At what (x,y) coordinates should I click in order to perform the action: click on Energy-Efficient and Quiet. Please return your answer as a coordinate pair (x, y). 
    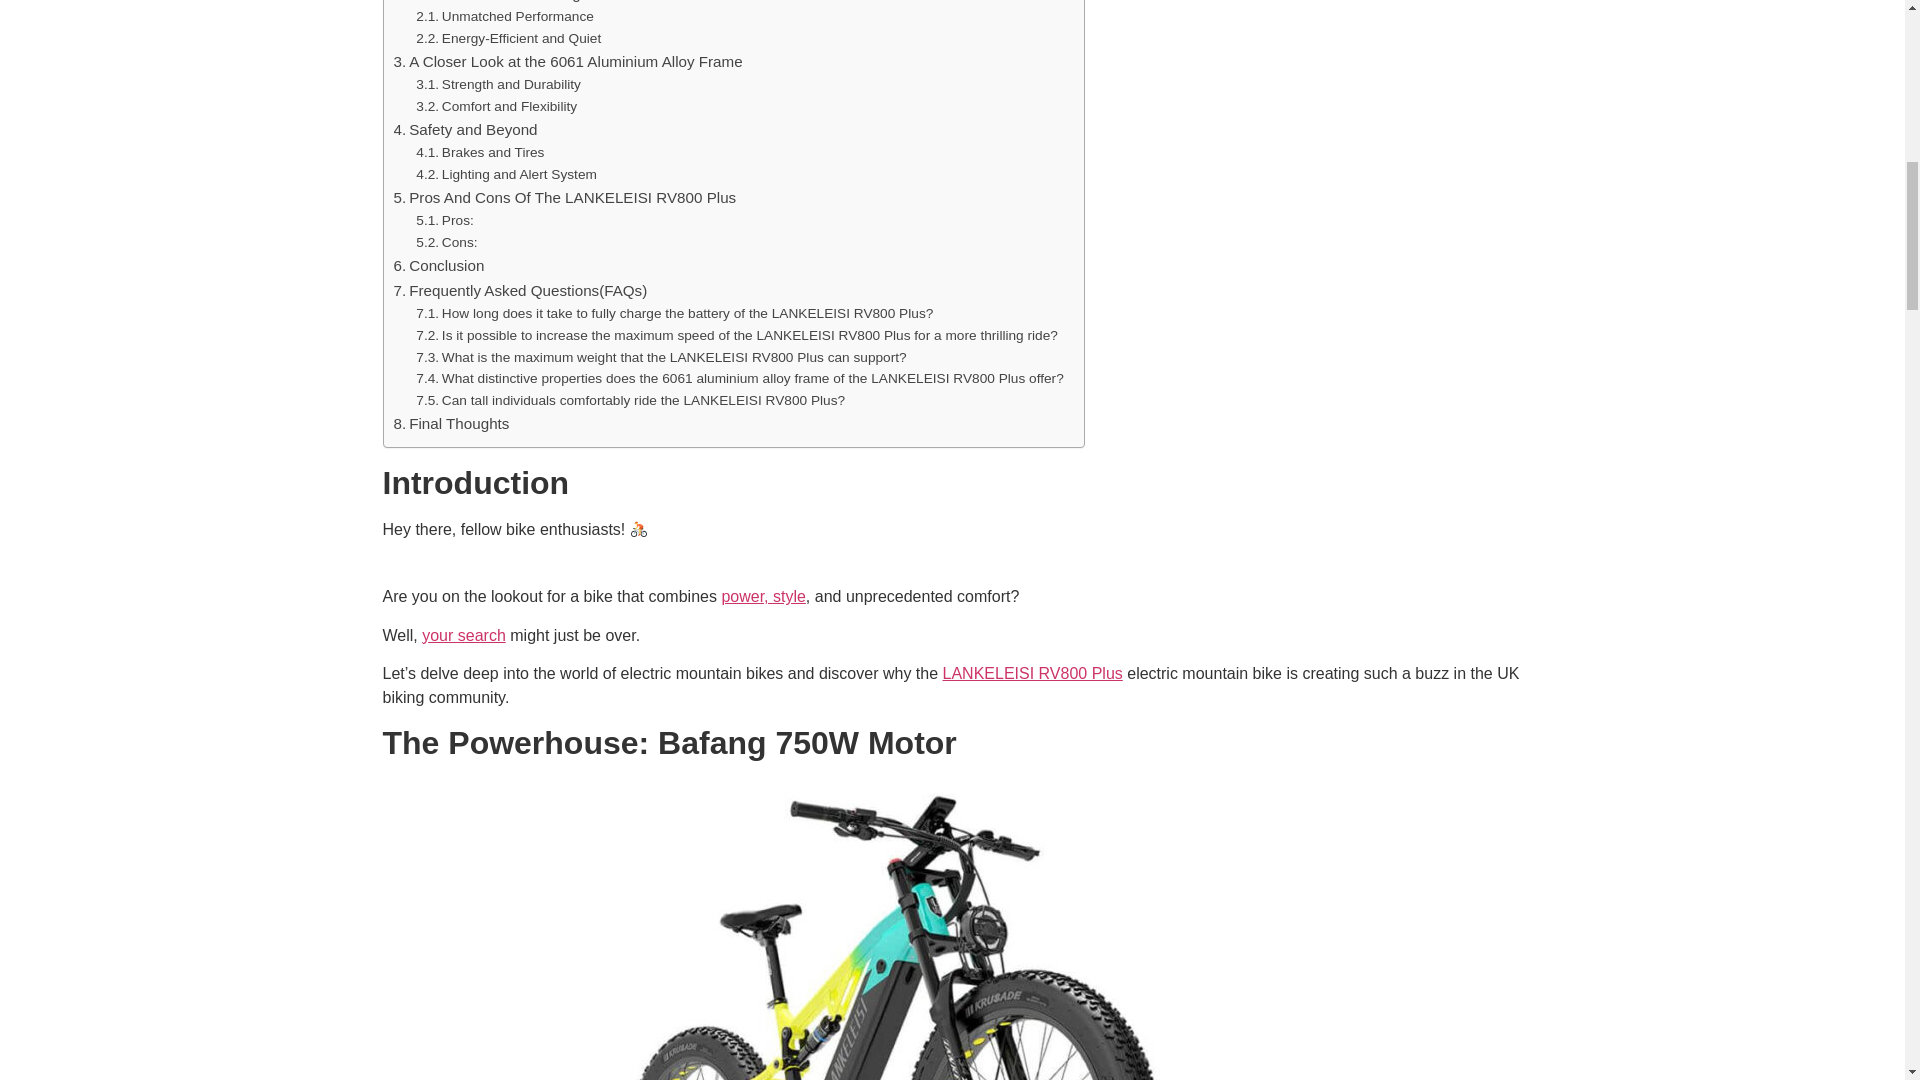
    Looking at the image, I should click on (508, 38).